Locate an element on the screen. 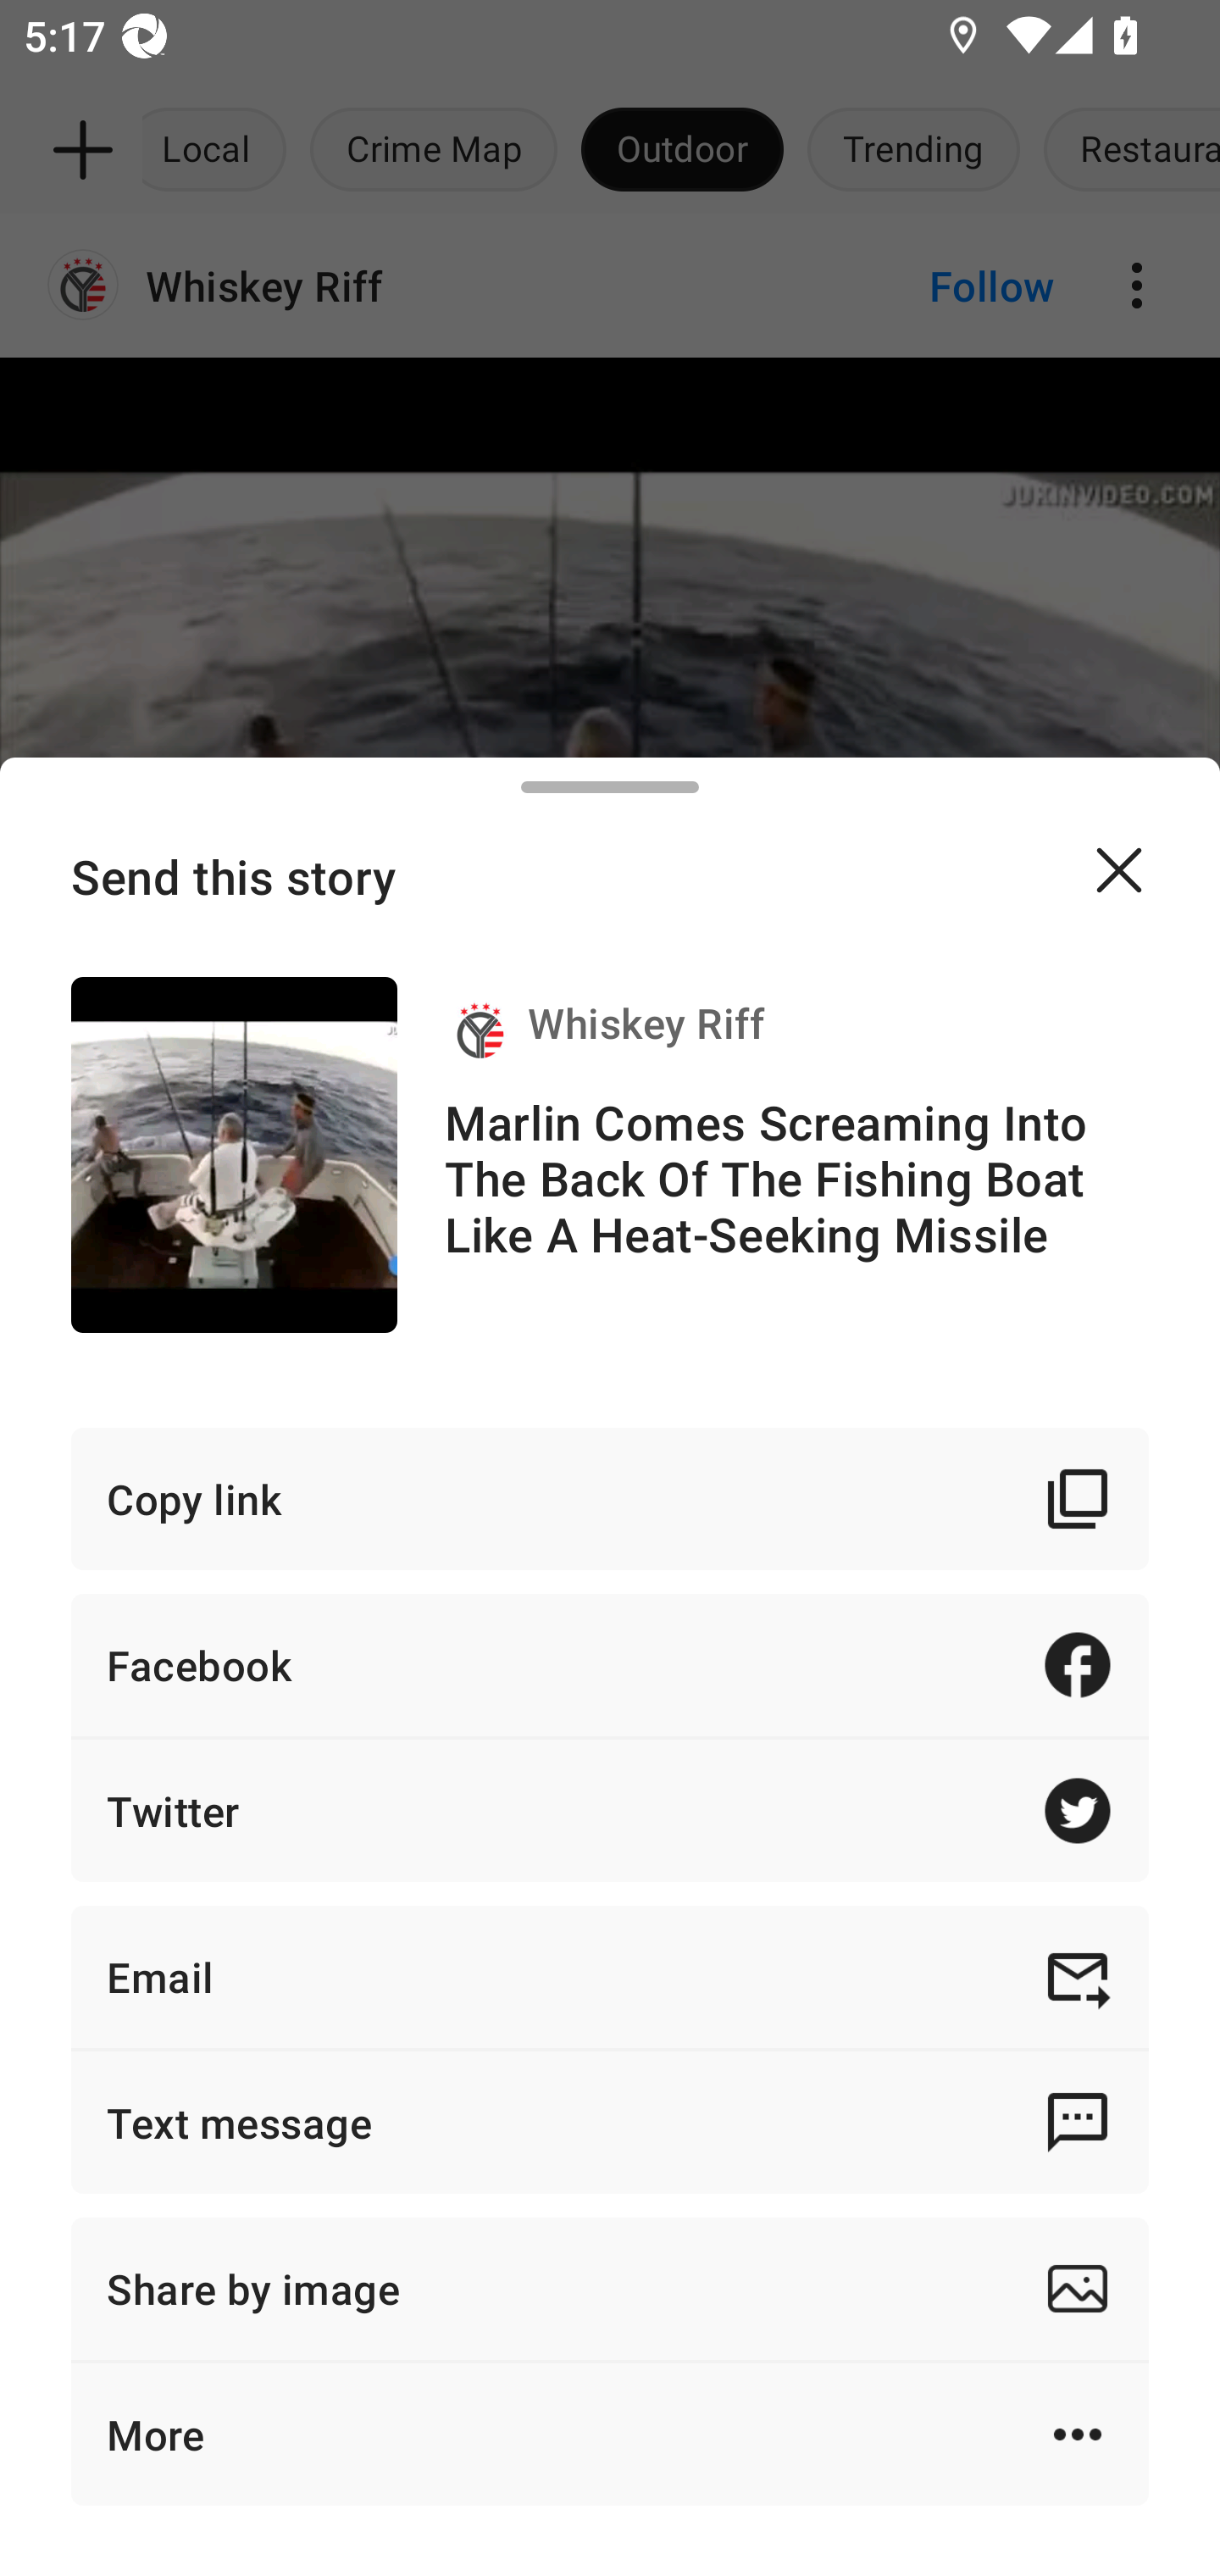 The height and width of the screenshot is (2576, 1220). Text message is located at coordinates (610, 2122).